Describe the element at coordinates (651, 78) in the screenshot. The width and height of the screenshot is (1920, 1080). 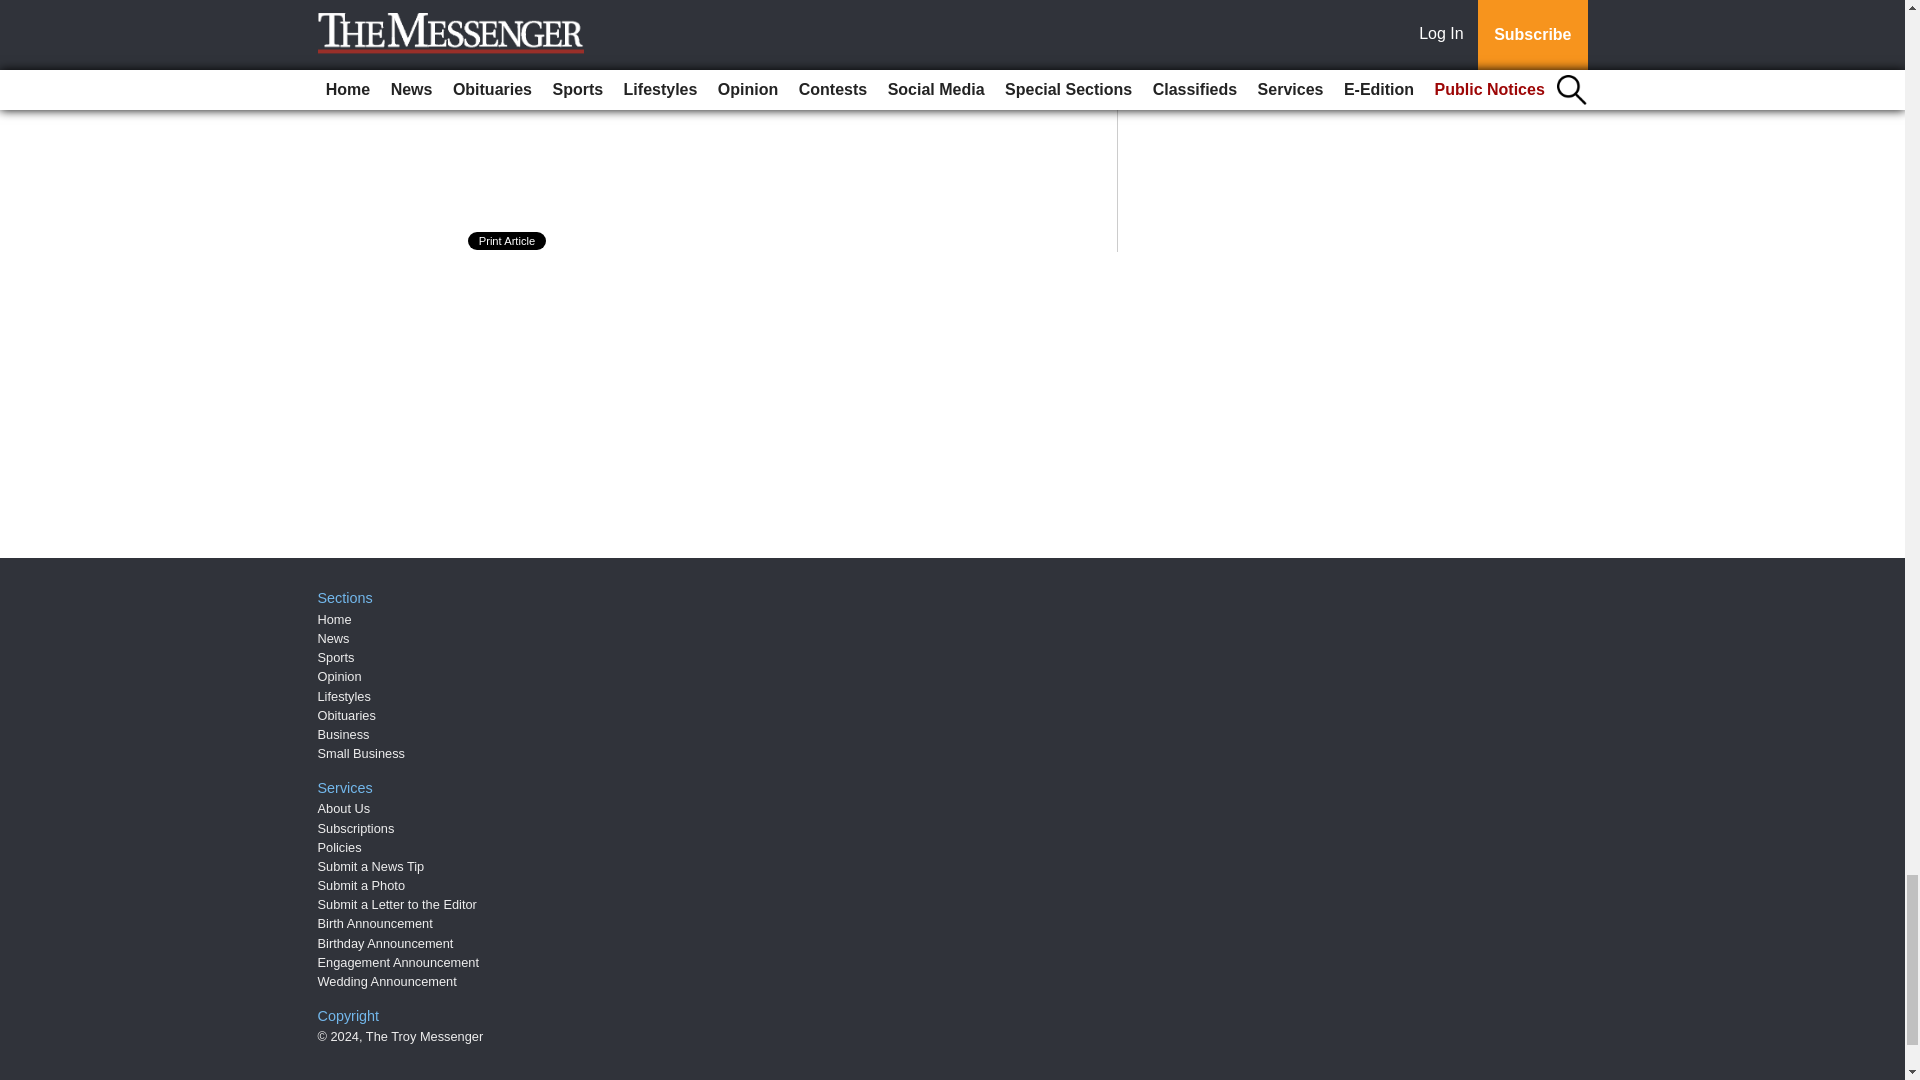
I see `Troy All-Stars eliminated in Dixie Belles World Series` at that location.